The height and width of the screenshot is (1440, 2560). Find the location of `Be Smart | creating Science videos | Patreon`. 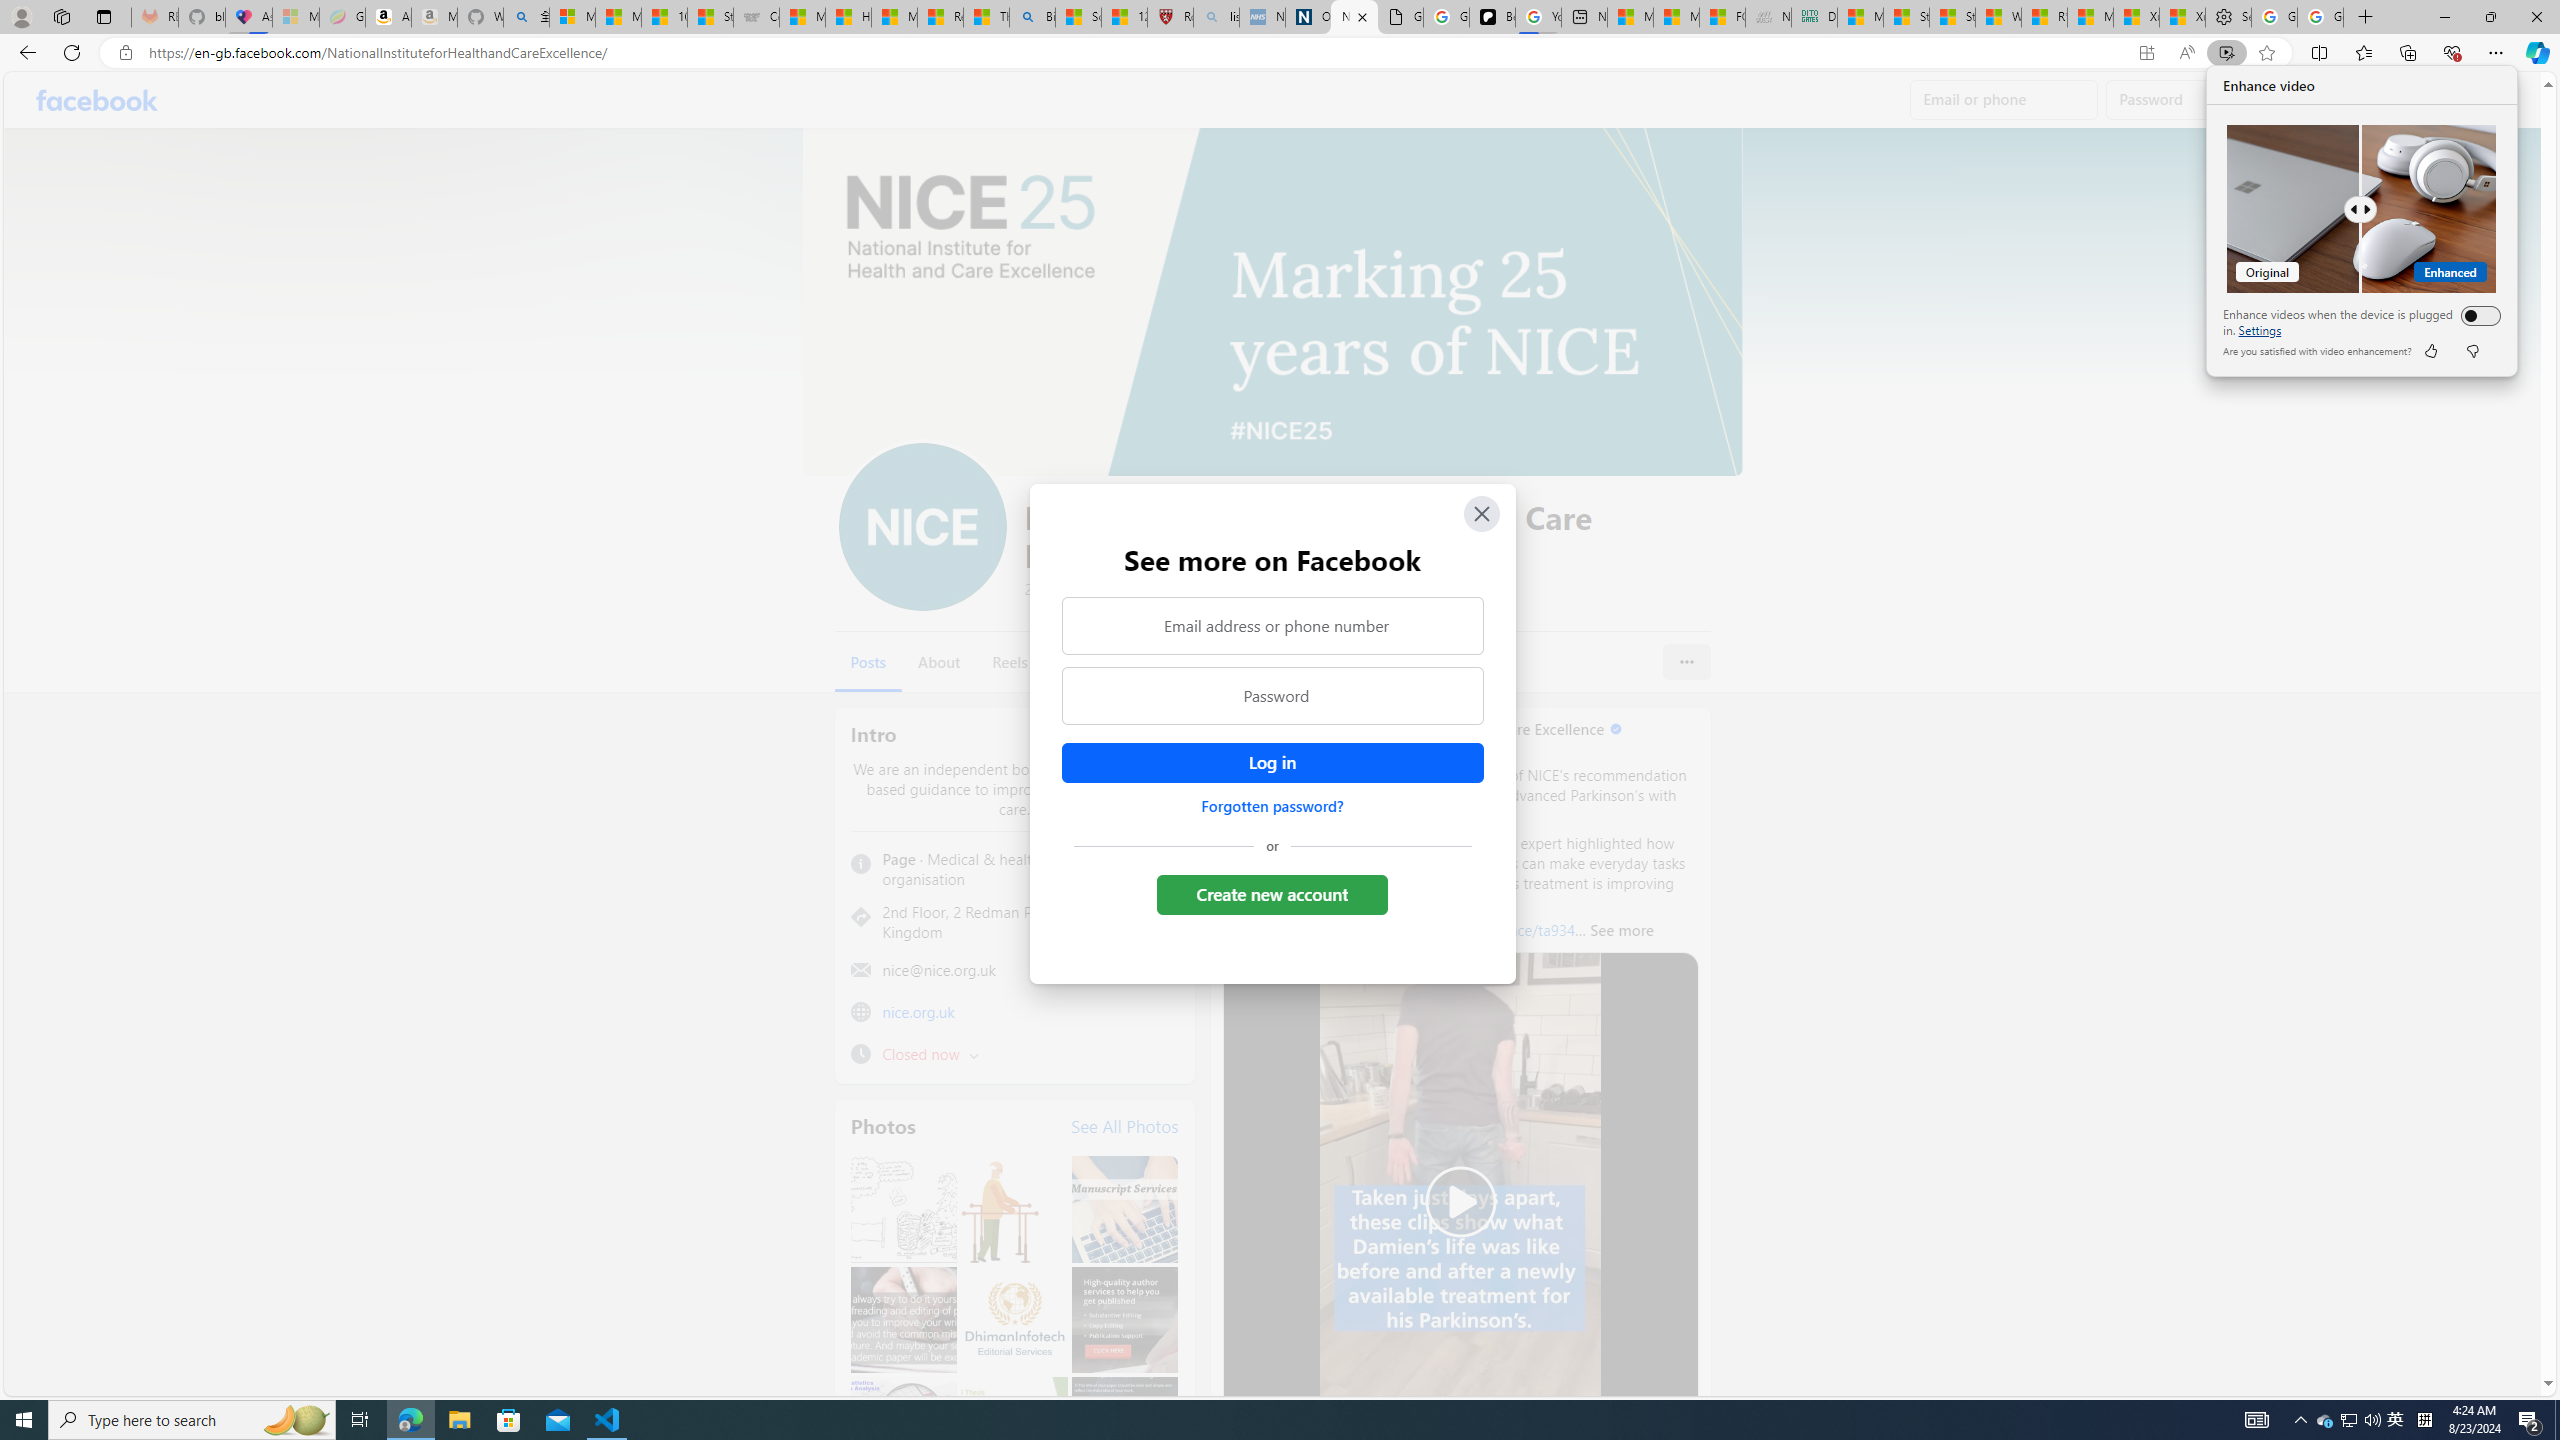

Be Smart | creating Science videos | Patreon is located at coordinates (1492, 17).